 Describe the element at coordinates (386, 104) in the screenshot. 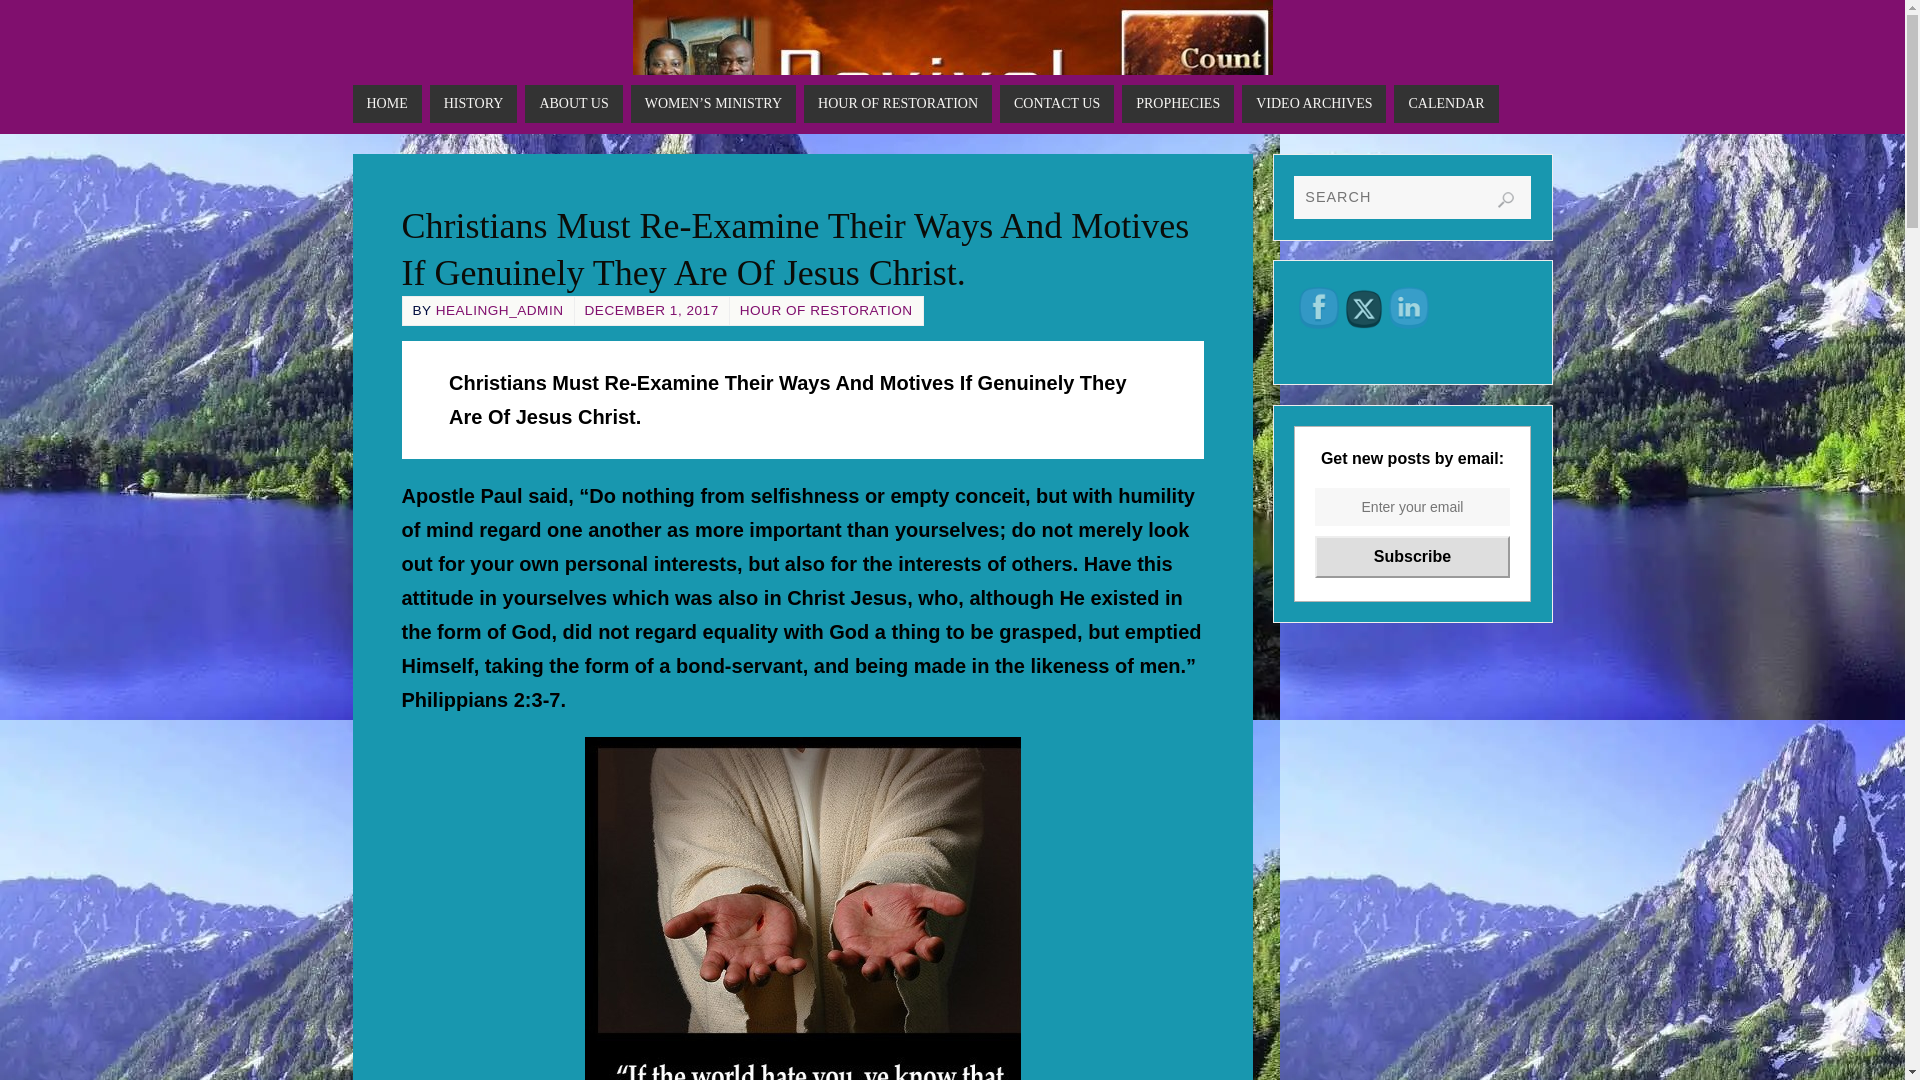

I see `HOME` at that location.